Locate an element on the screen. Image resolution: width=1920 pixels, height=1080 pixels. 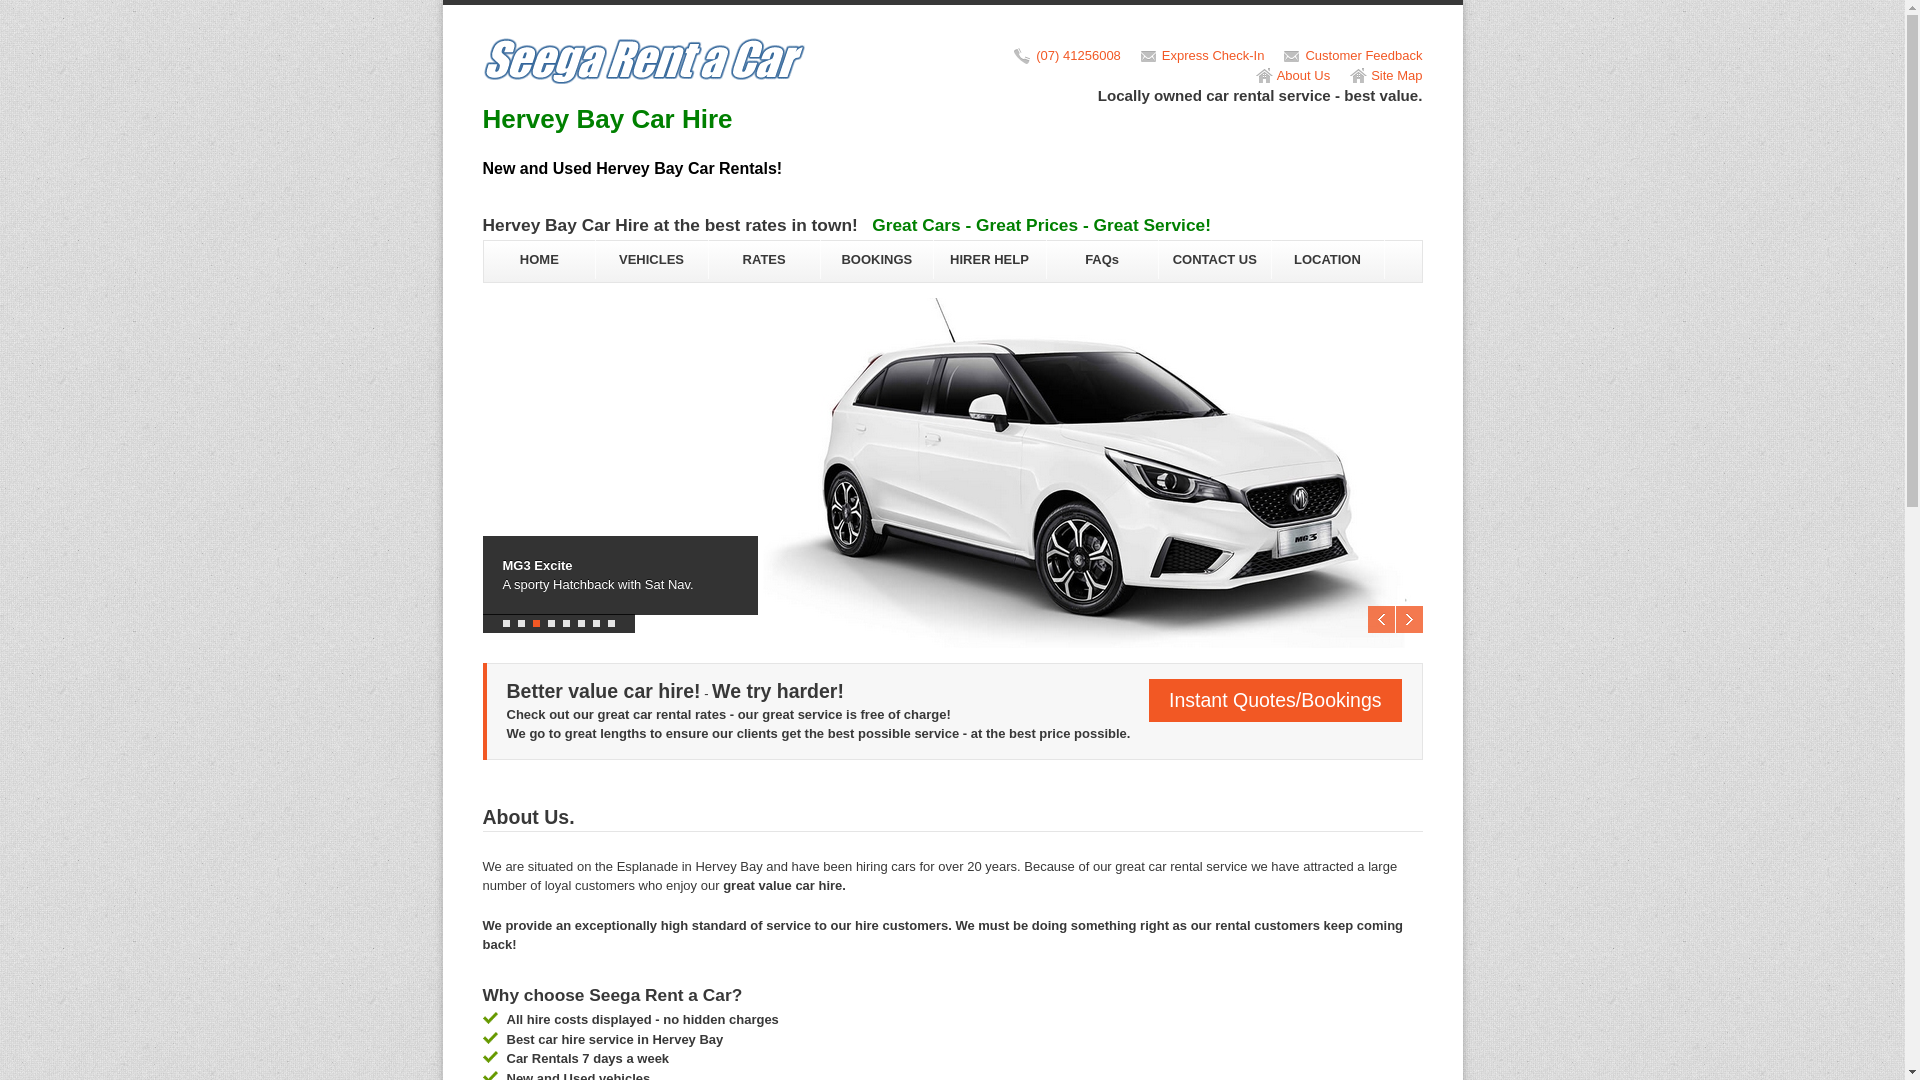
Next is located at coordinates (1410, 620).